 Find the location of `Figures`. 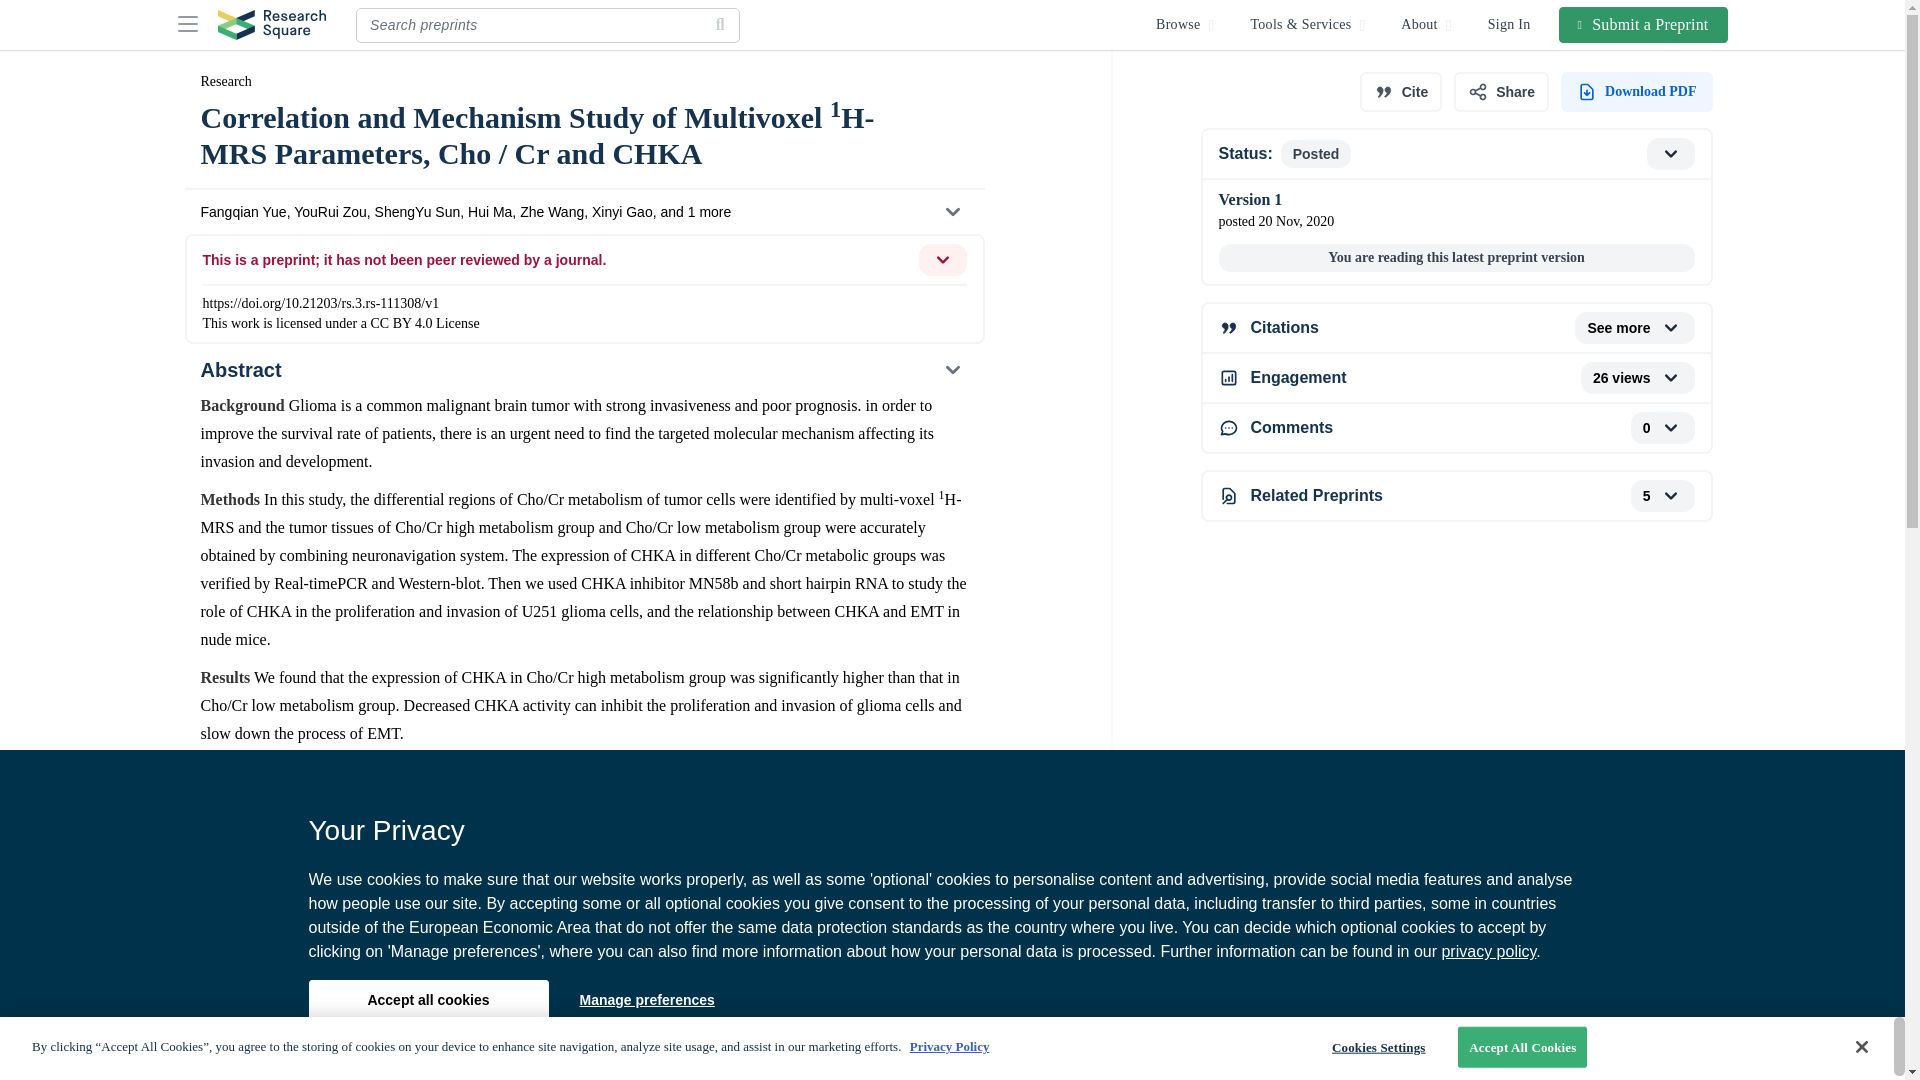

Figures is located at coordinates (583, 928).